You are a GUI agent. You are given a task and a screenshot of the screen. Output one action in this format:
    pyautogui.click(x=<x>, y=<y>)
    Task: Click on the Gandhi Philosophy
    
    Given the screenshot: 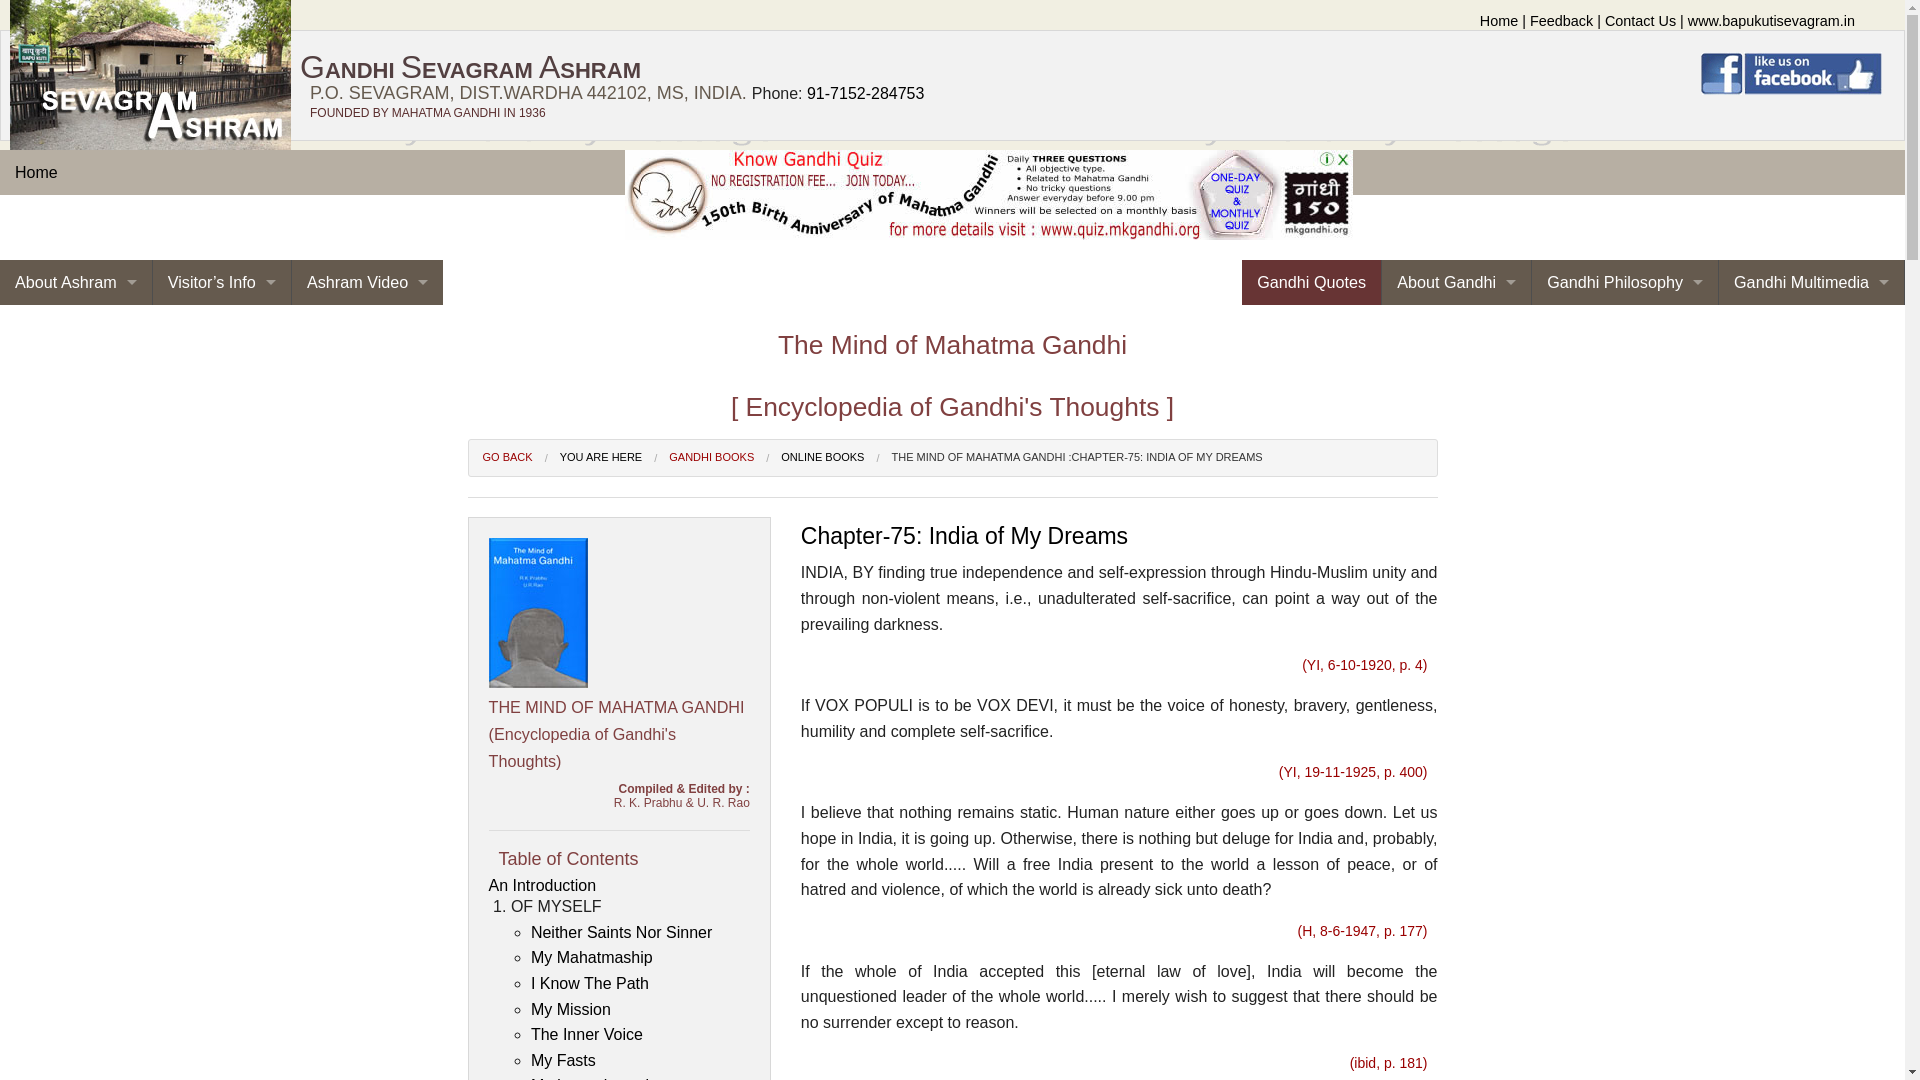 What is the action you would take?
    pyautogui.click(x=1625, y=282)
    